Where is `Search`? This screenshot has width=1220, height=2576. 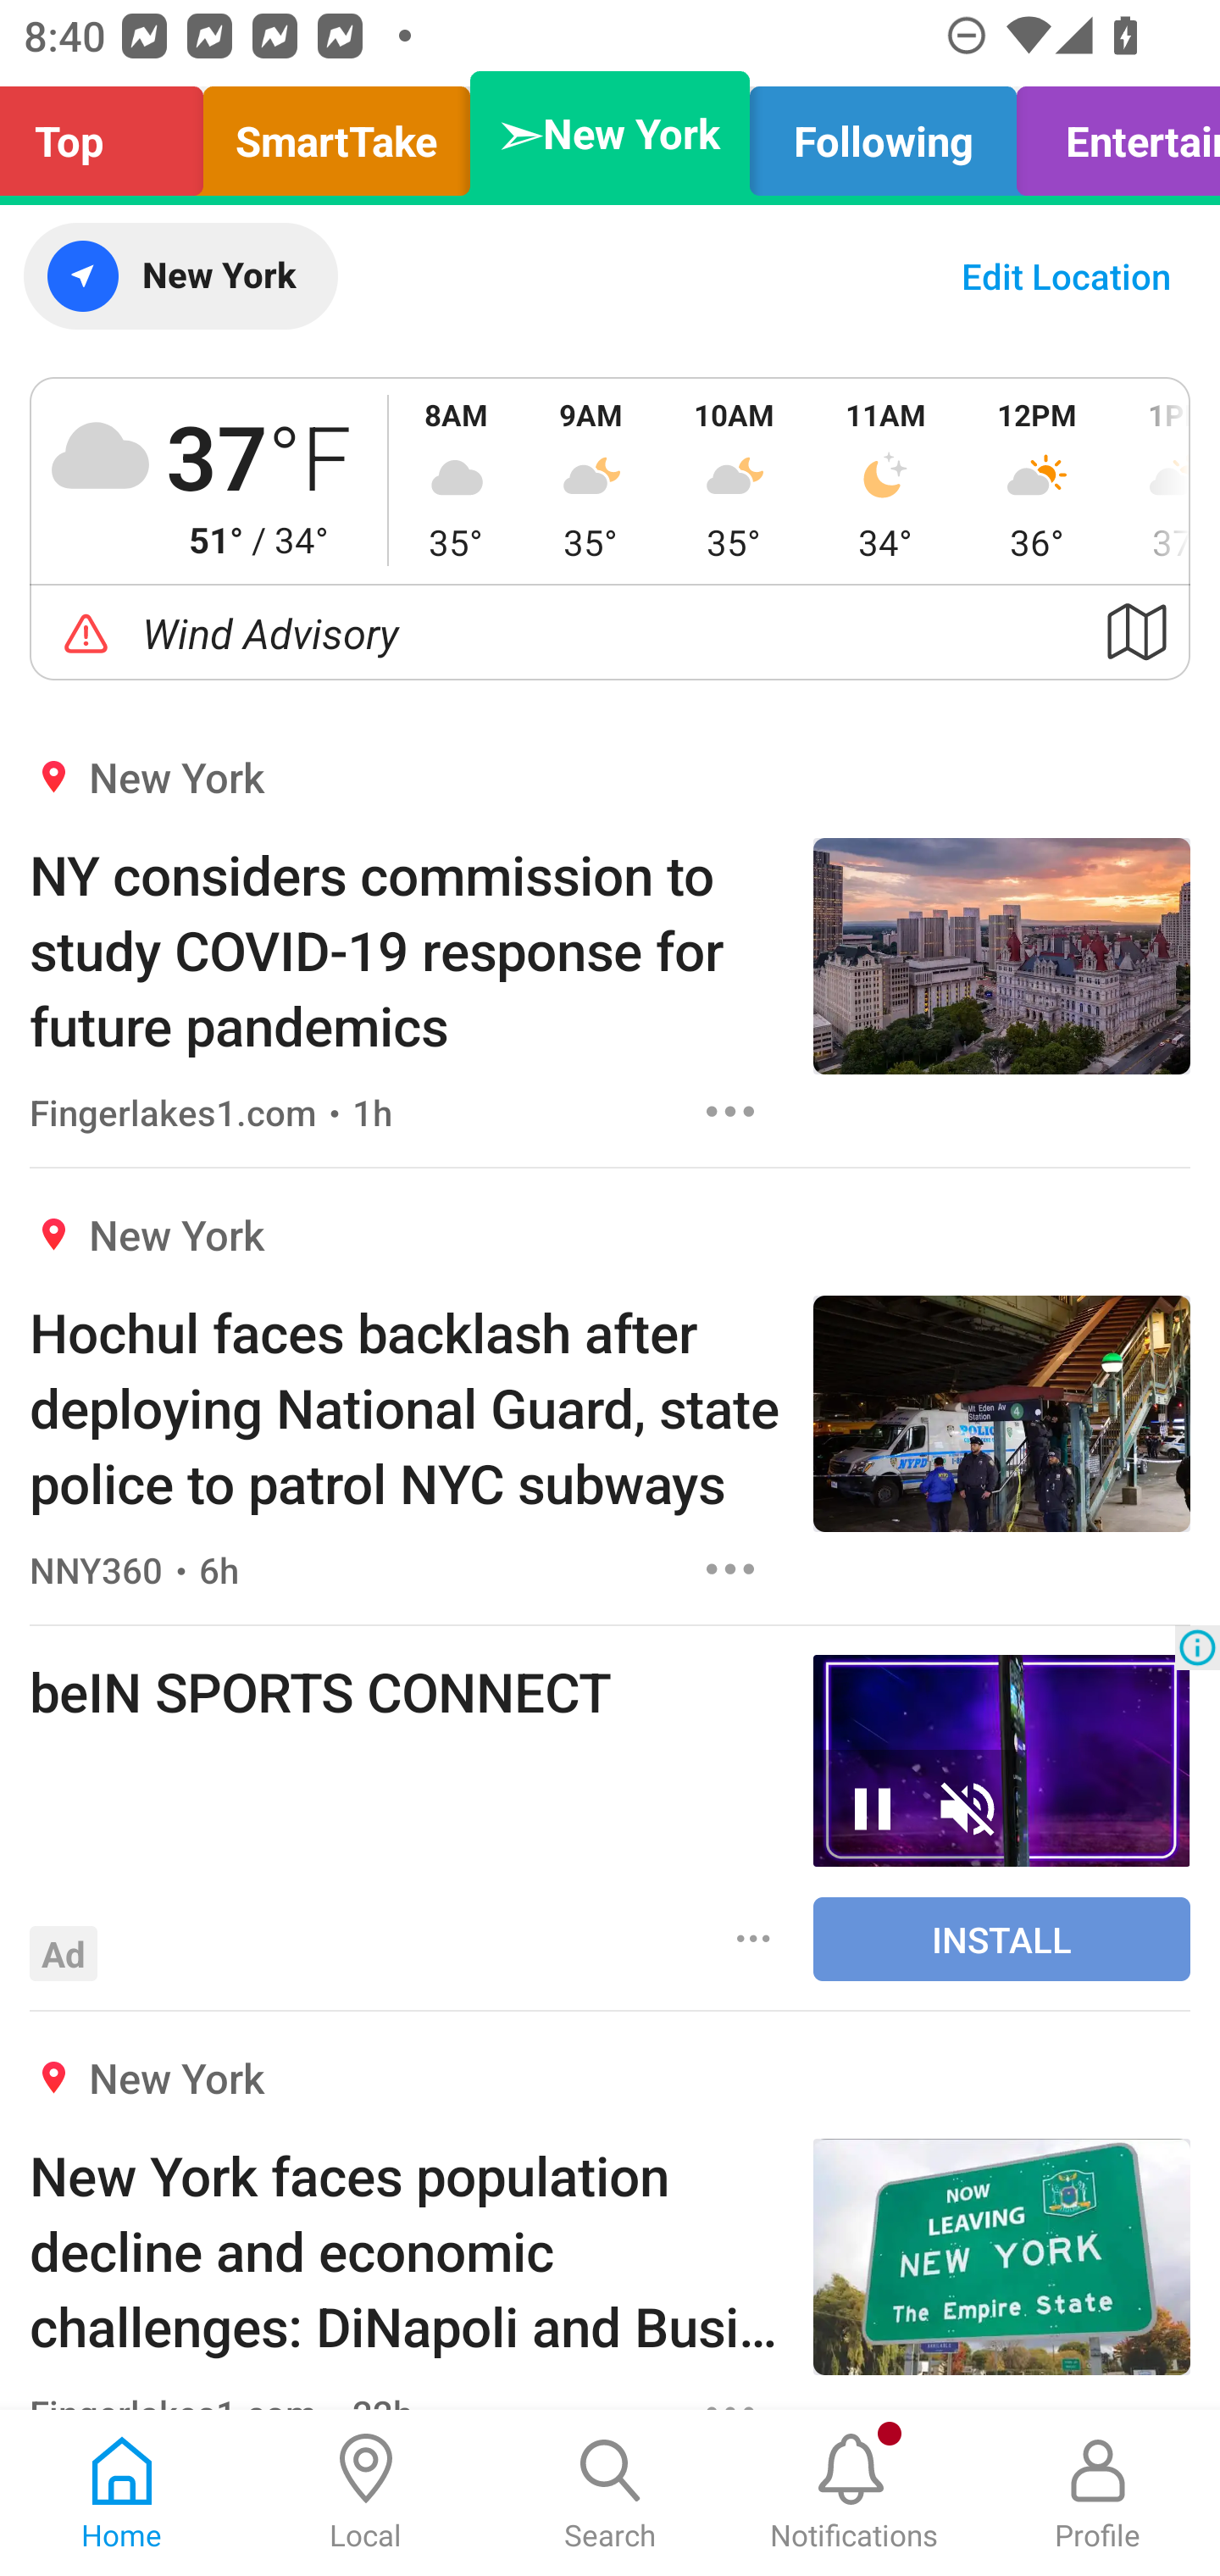 Search is located at coordinates (610, 2493).